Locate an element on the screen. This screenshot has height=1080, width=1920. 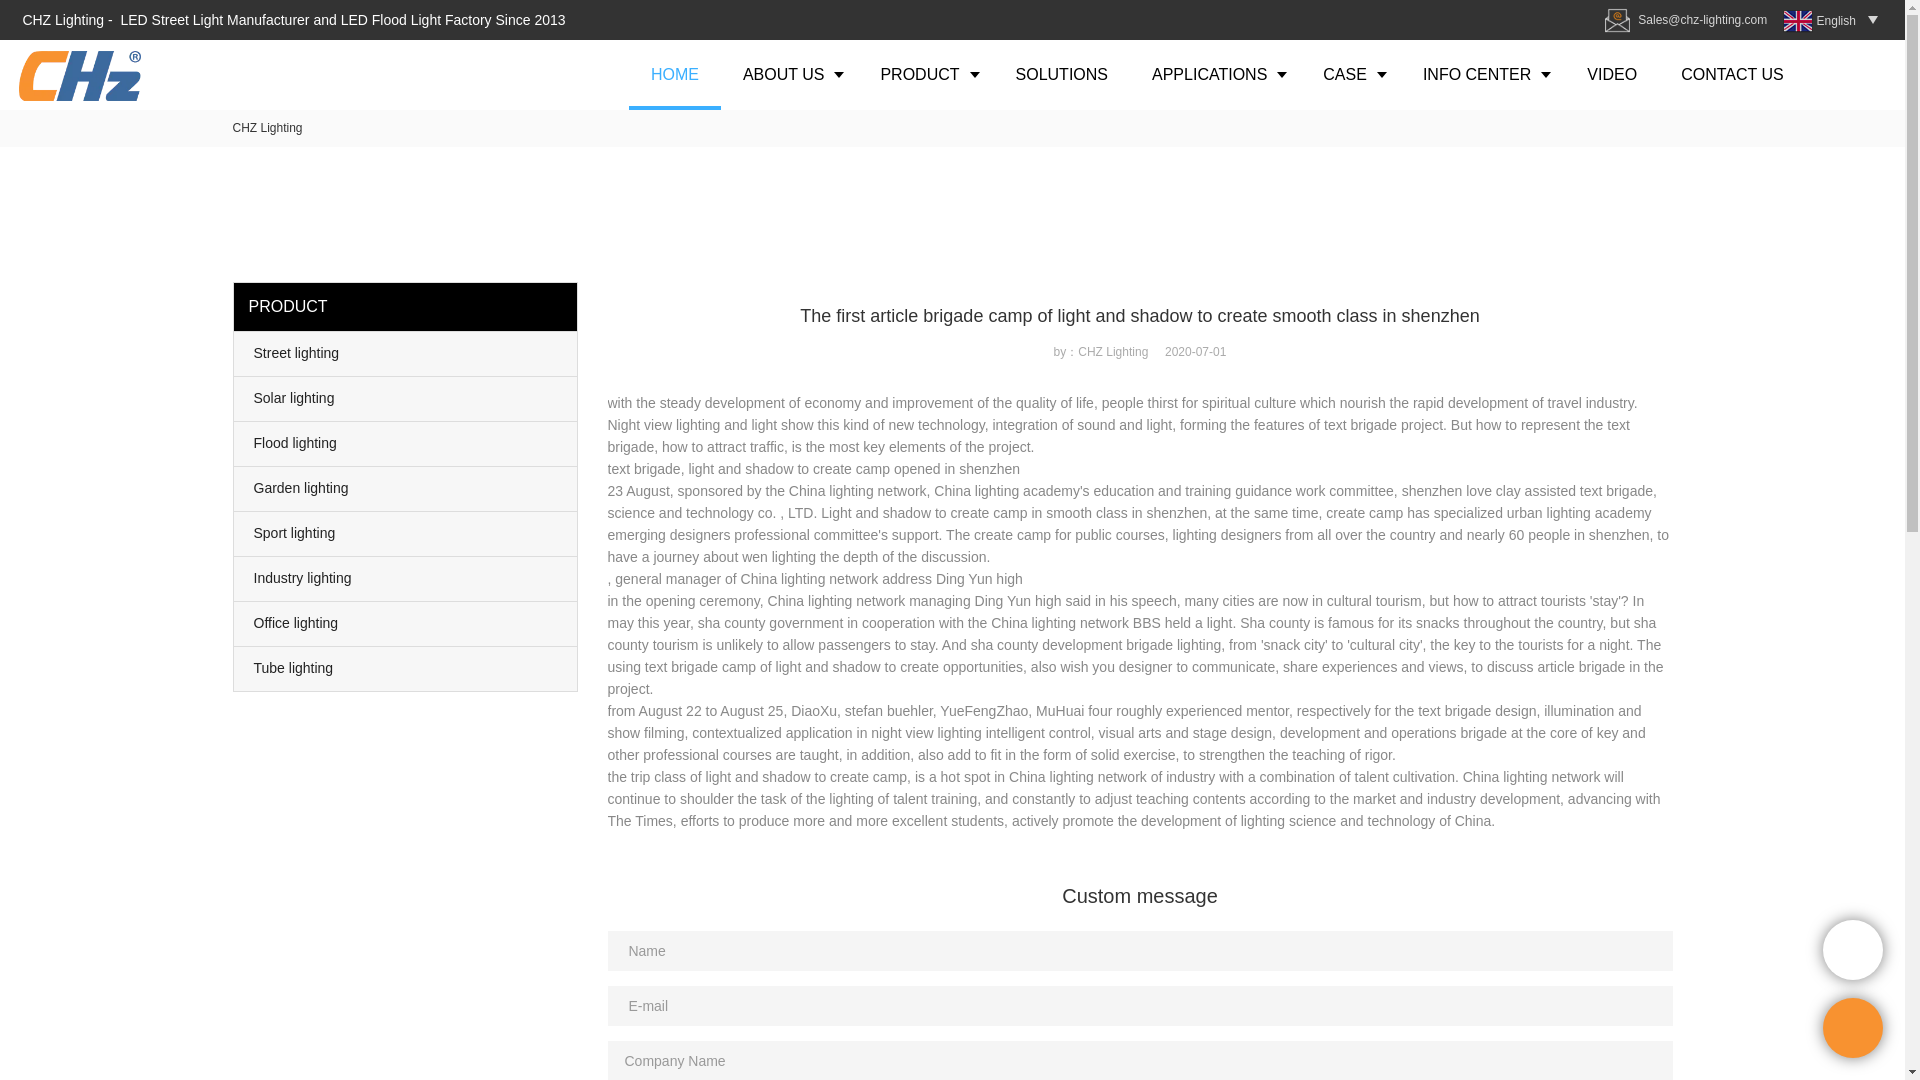
ABOUT US is located at coordinates (790, 74).